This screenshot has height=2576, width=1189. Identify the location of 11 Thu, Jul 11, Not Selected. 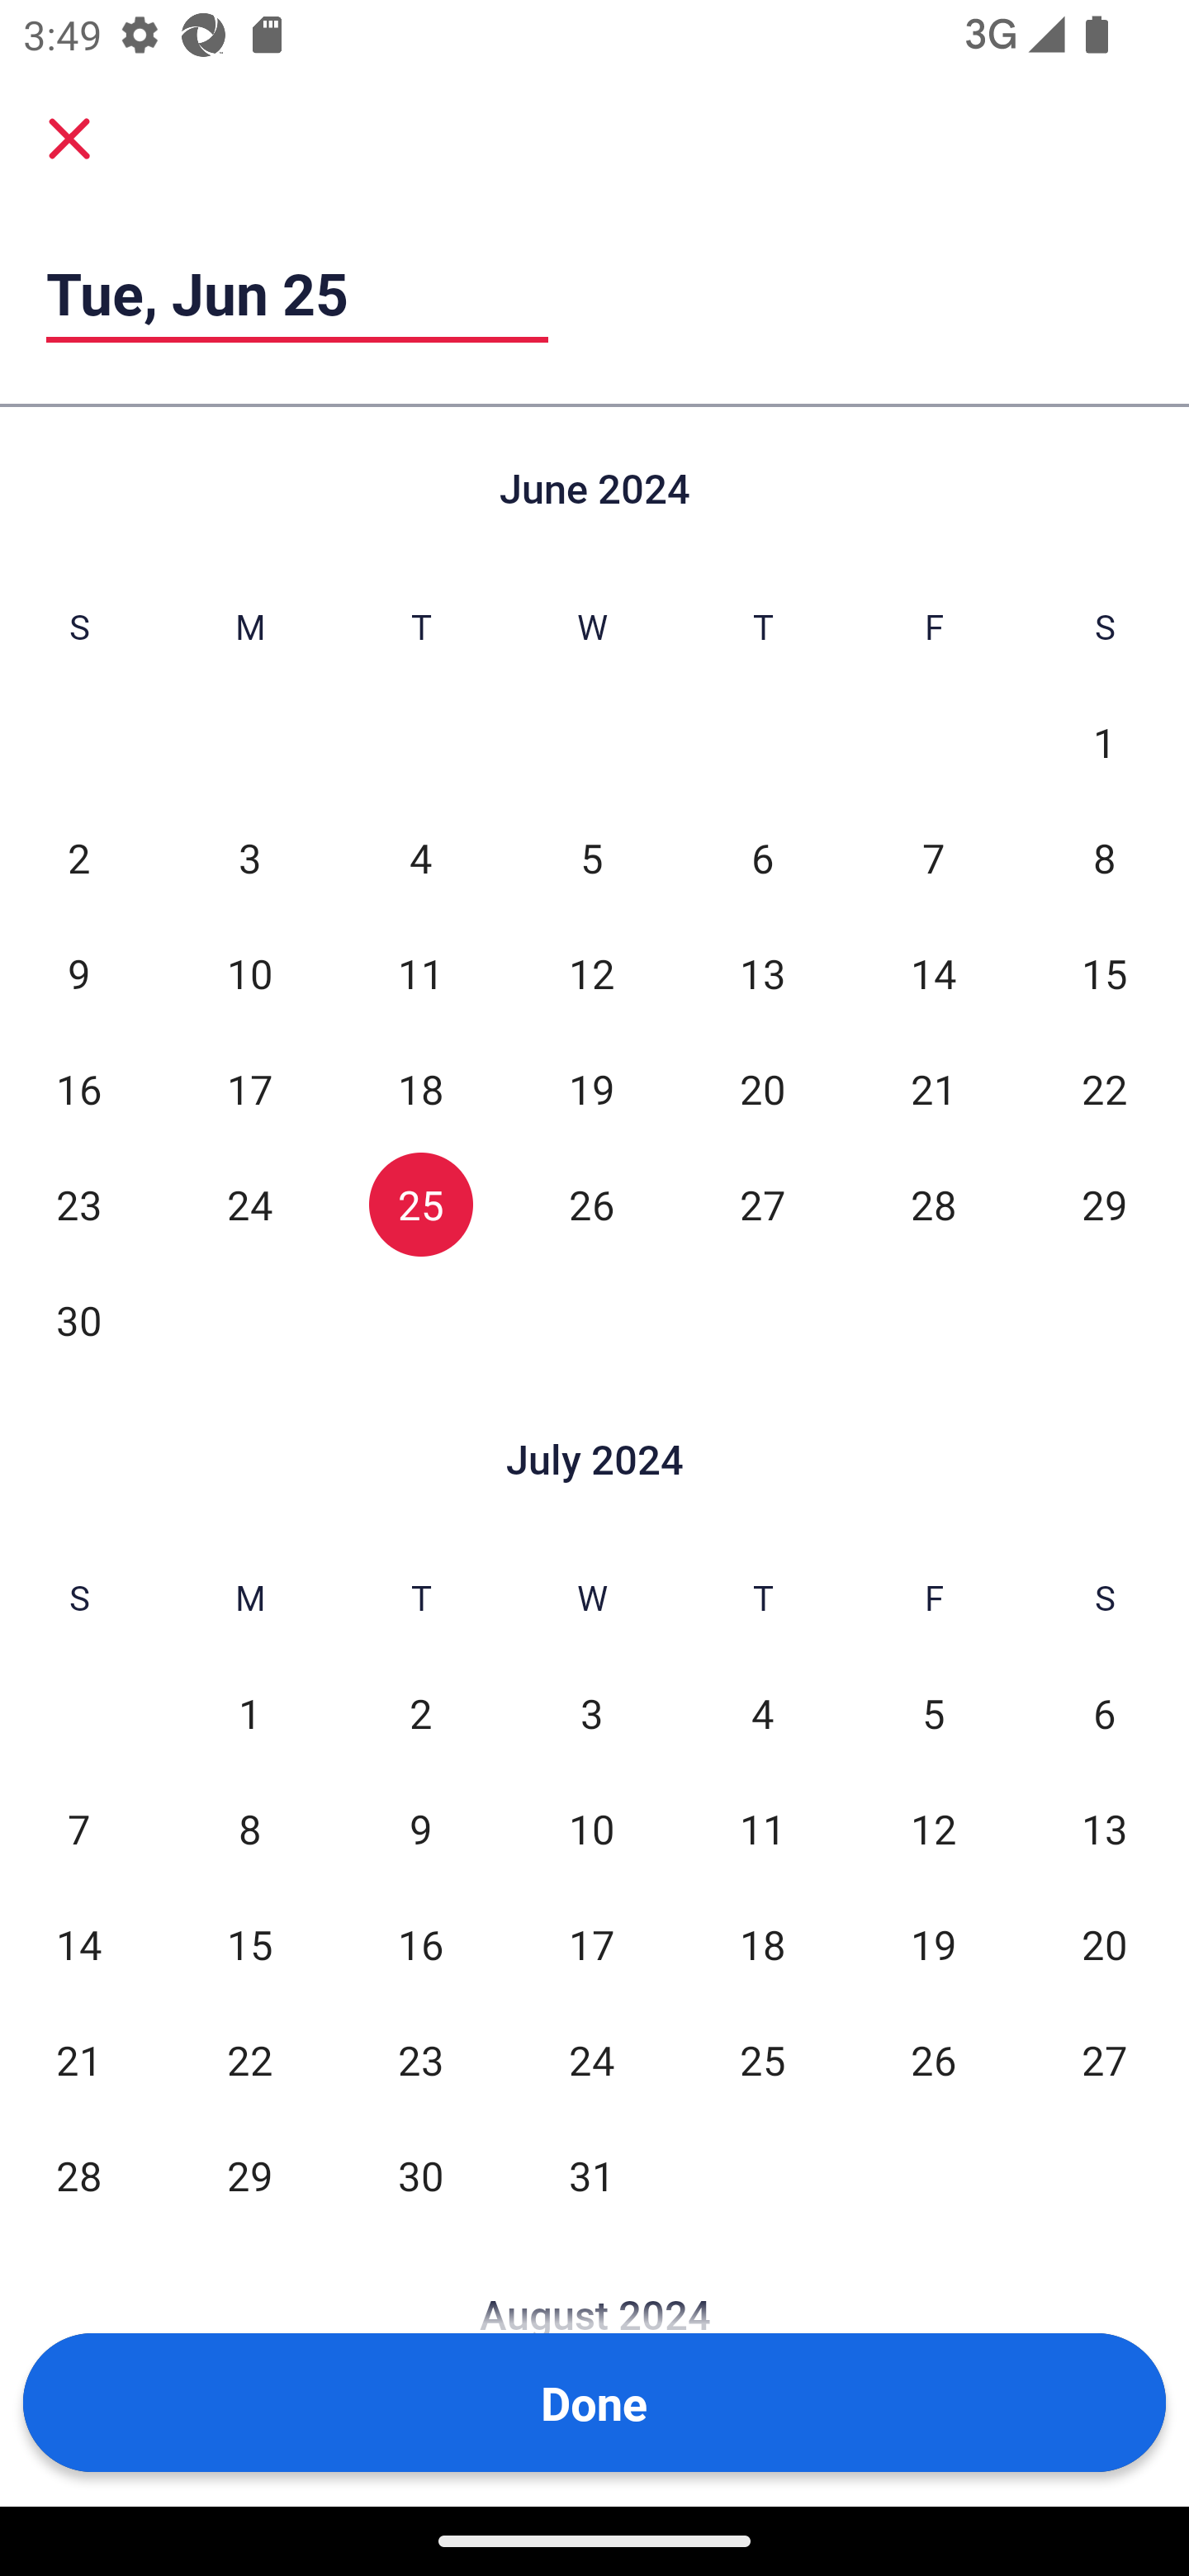
(762, 1828).